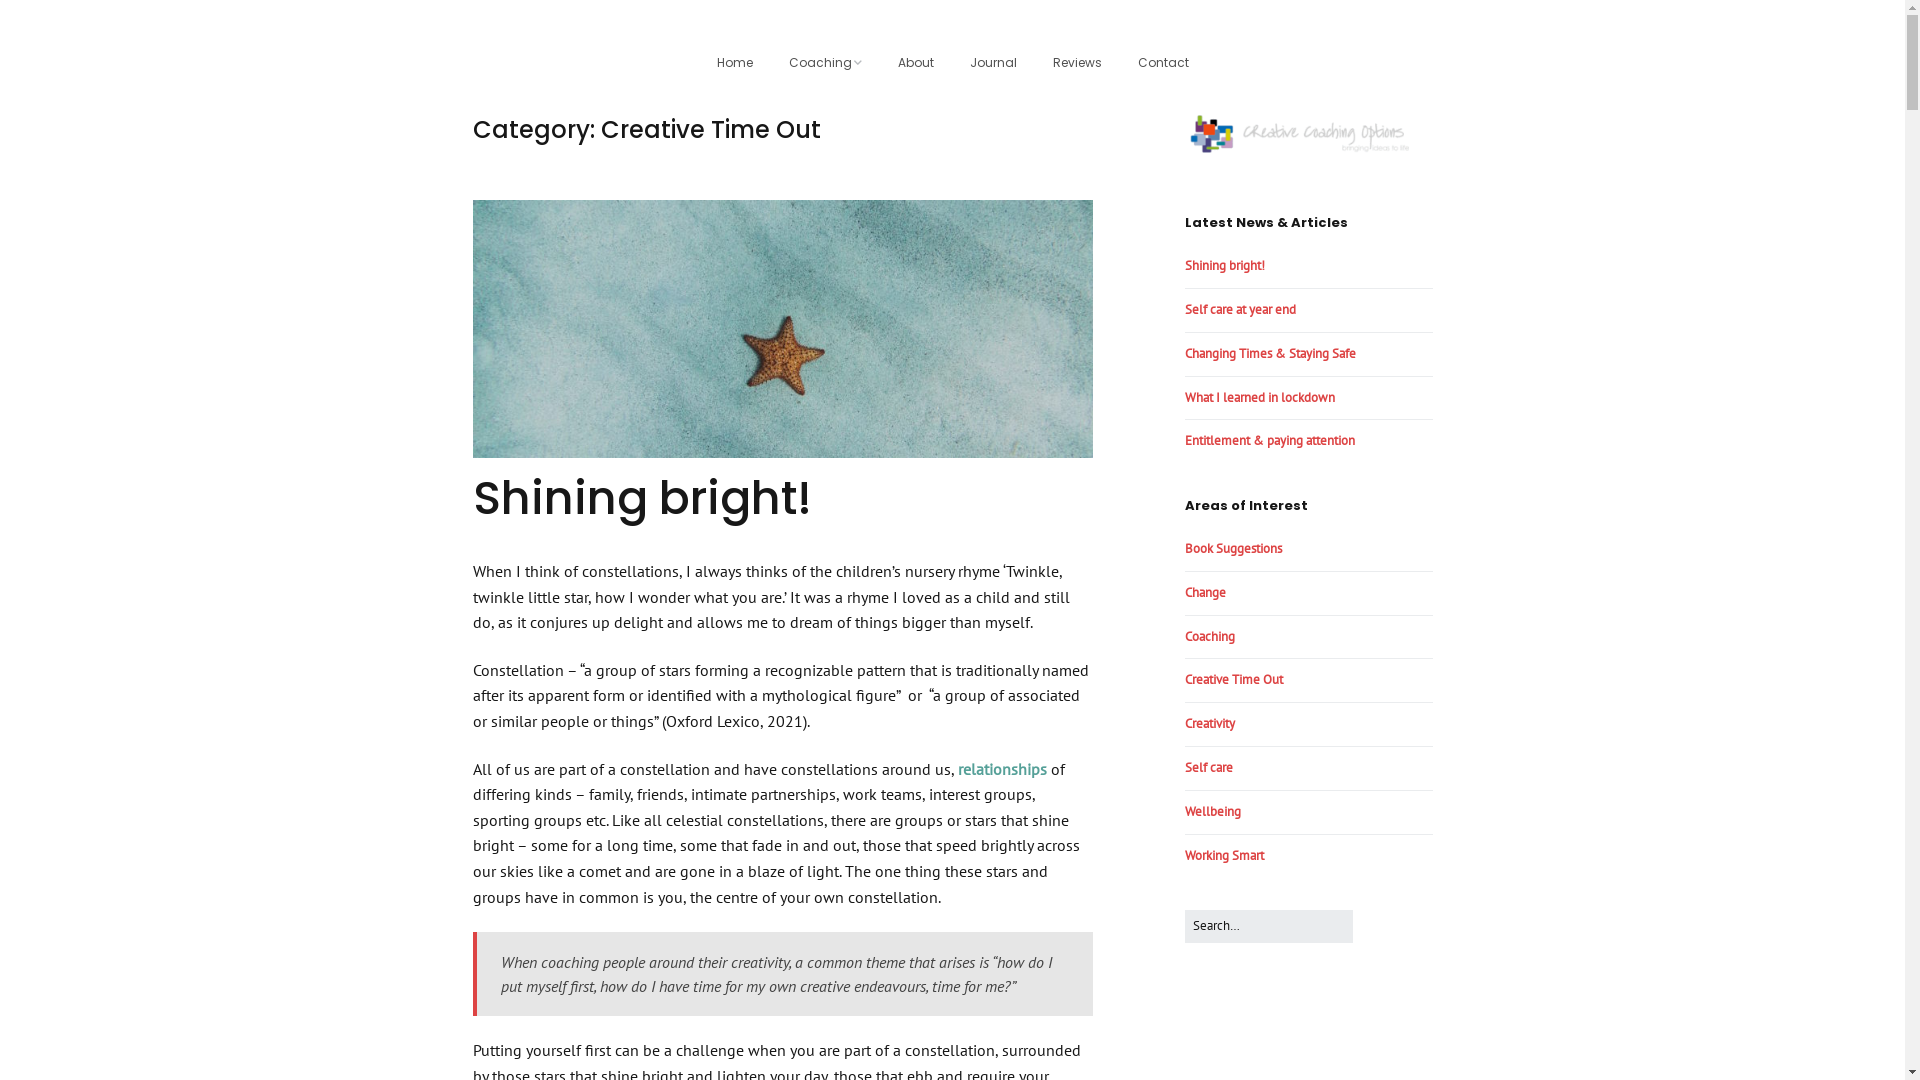 This screenshot has width=1920, height=1080. Describe the element at coordinates (1208, 767) in the screenshot. I see `Self care` at that location.